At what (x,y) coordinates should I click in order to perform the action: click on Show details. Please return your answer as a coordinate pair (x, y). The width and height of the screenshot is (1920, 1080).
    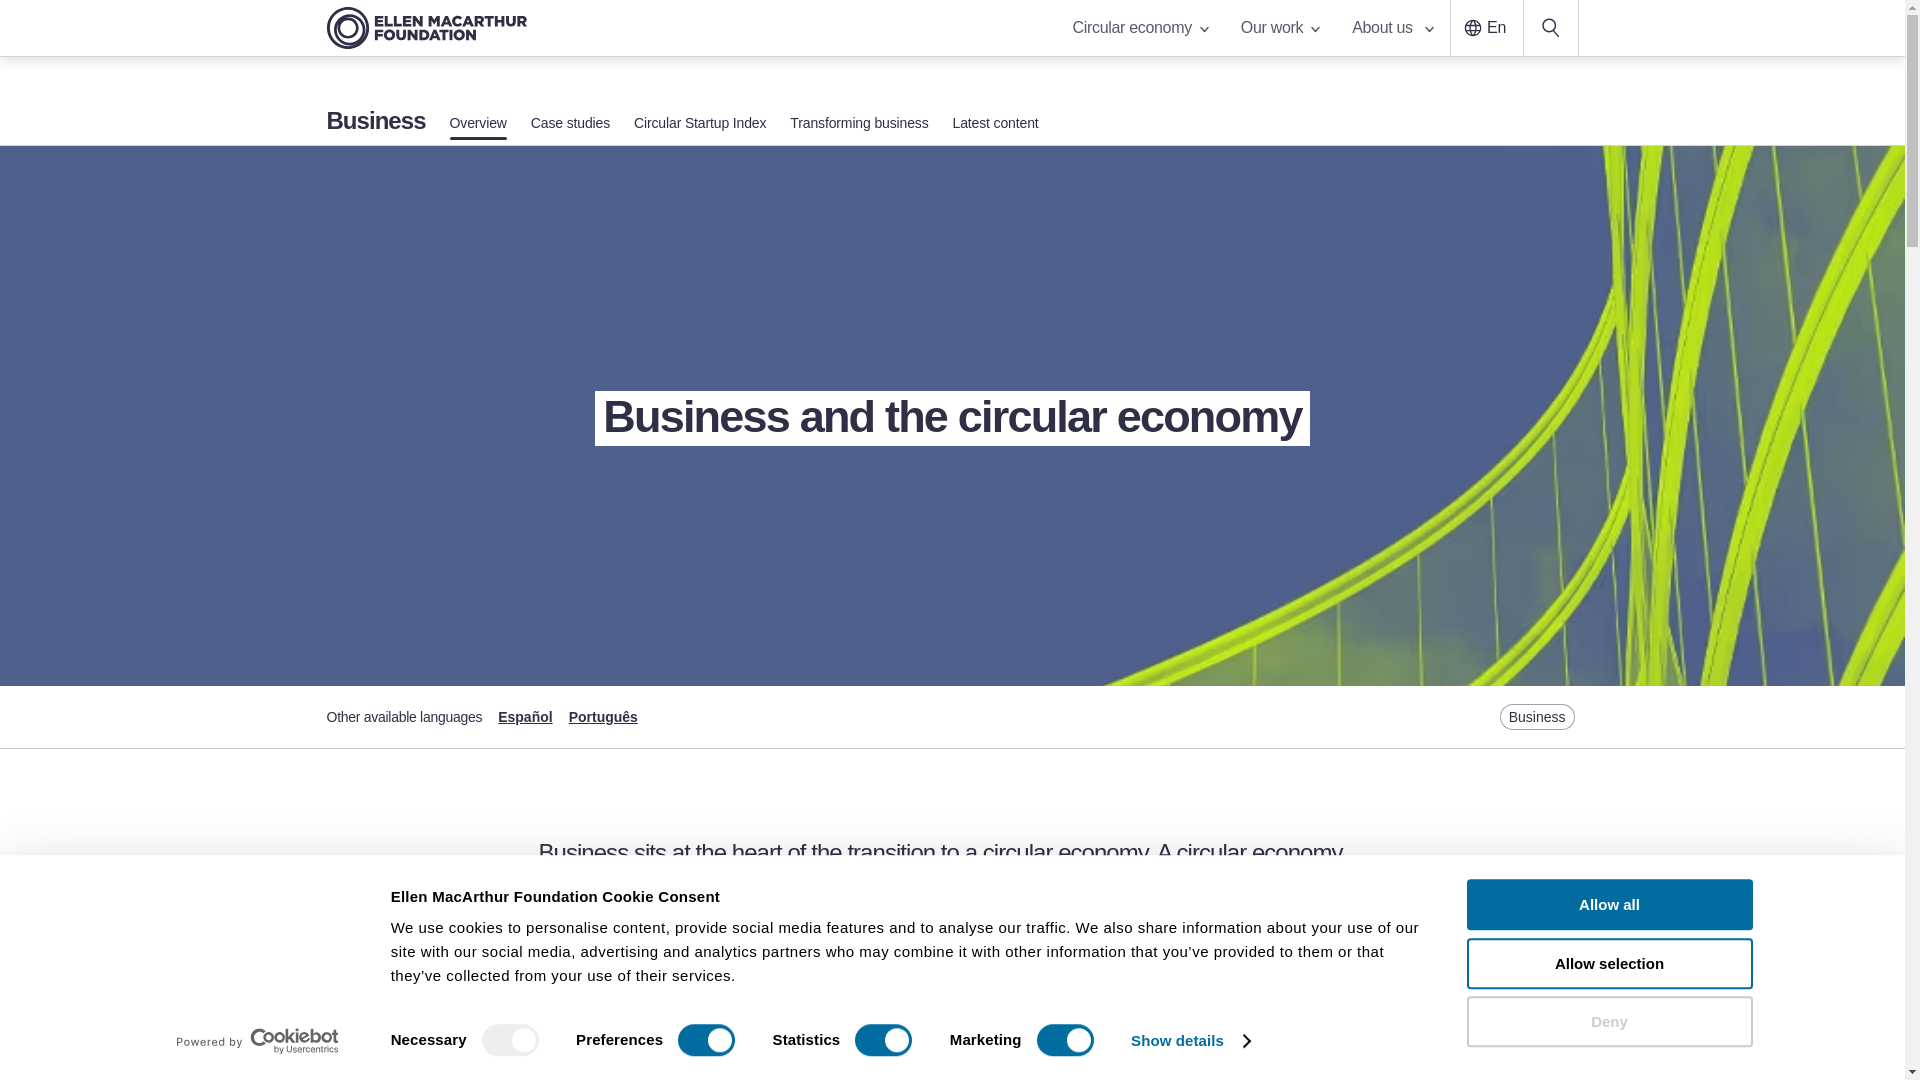
    Looking at the image, I should click on (1190, 1041).